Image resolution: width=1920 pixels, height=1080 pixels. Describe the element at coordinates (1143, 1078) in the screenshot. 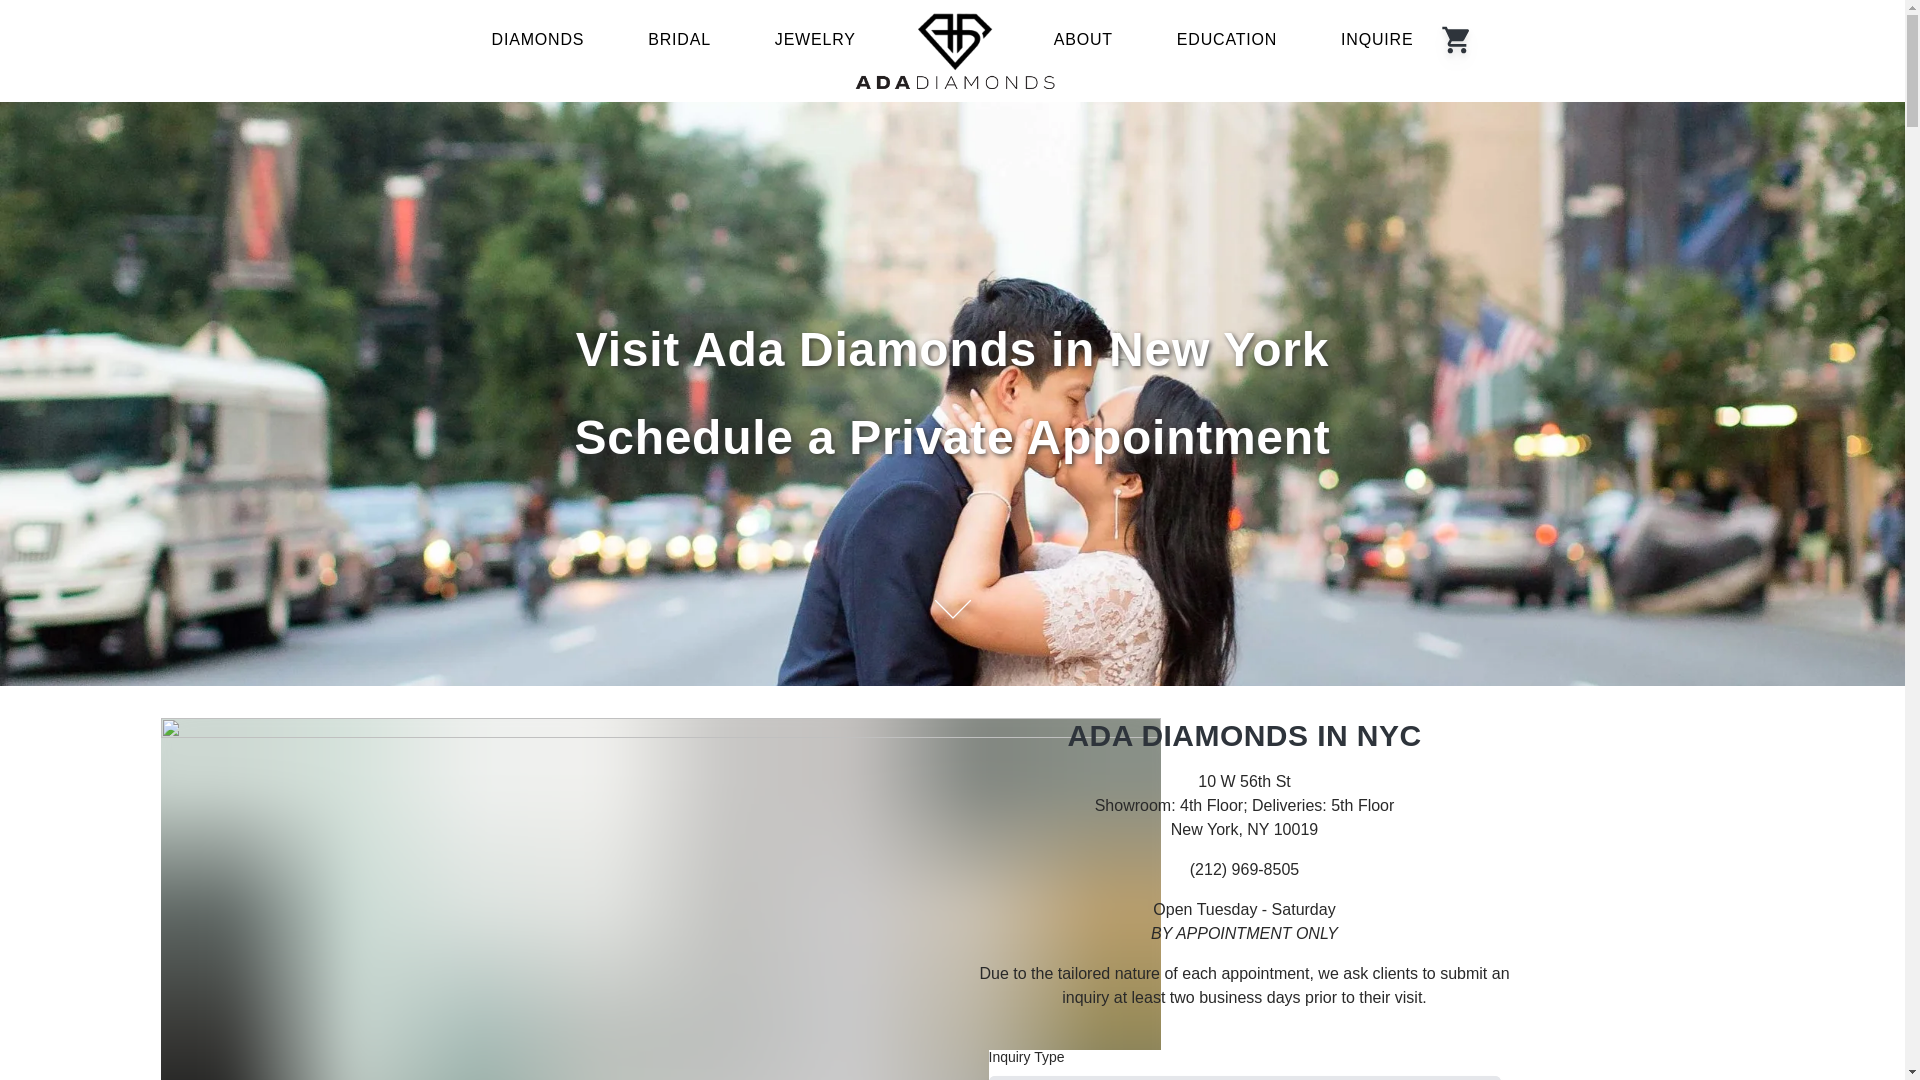

I see `EDUCATION` at that location.